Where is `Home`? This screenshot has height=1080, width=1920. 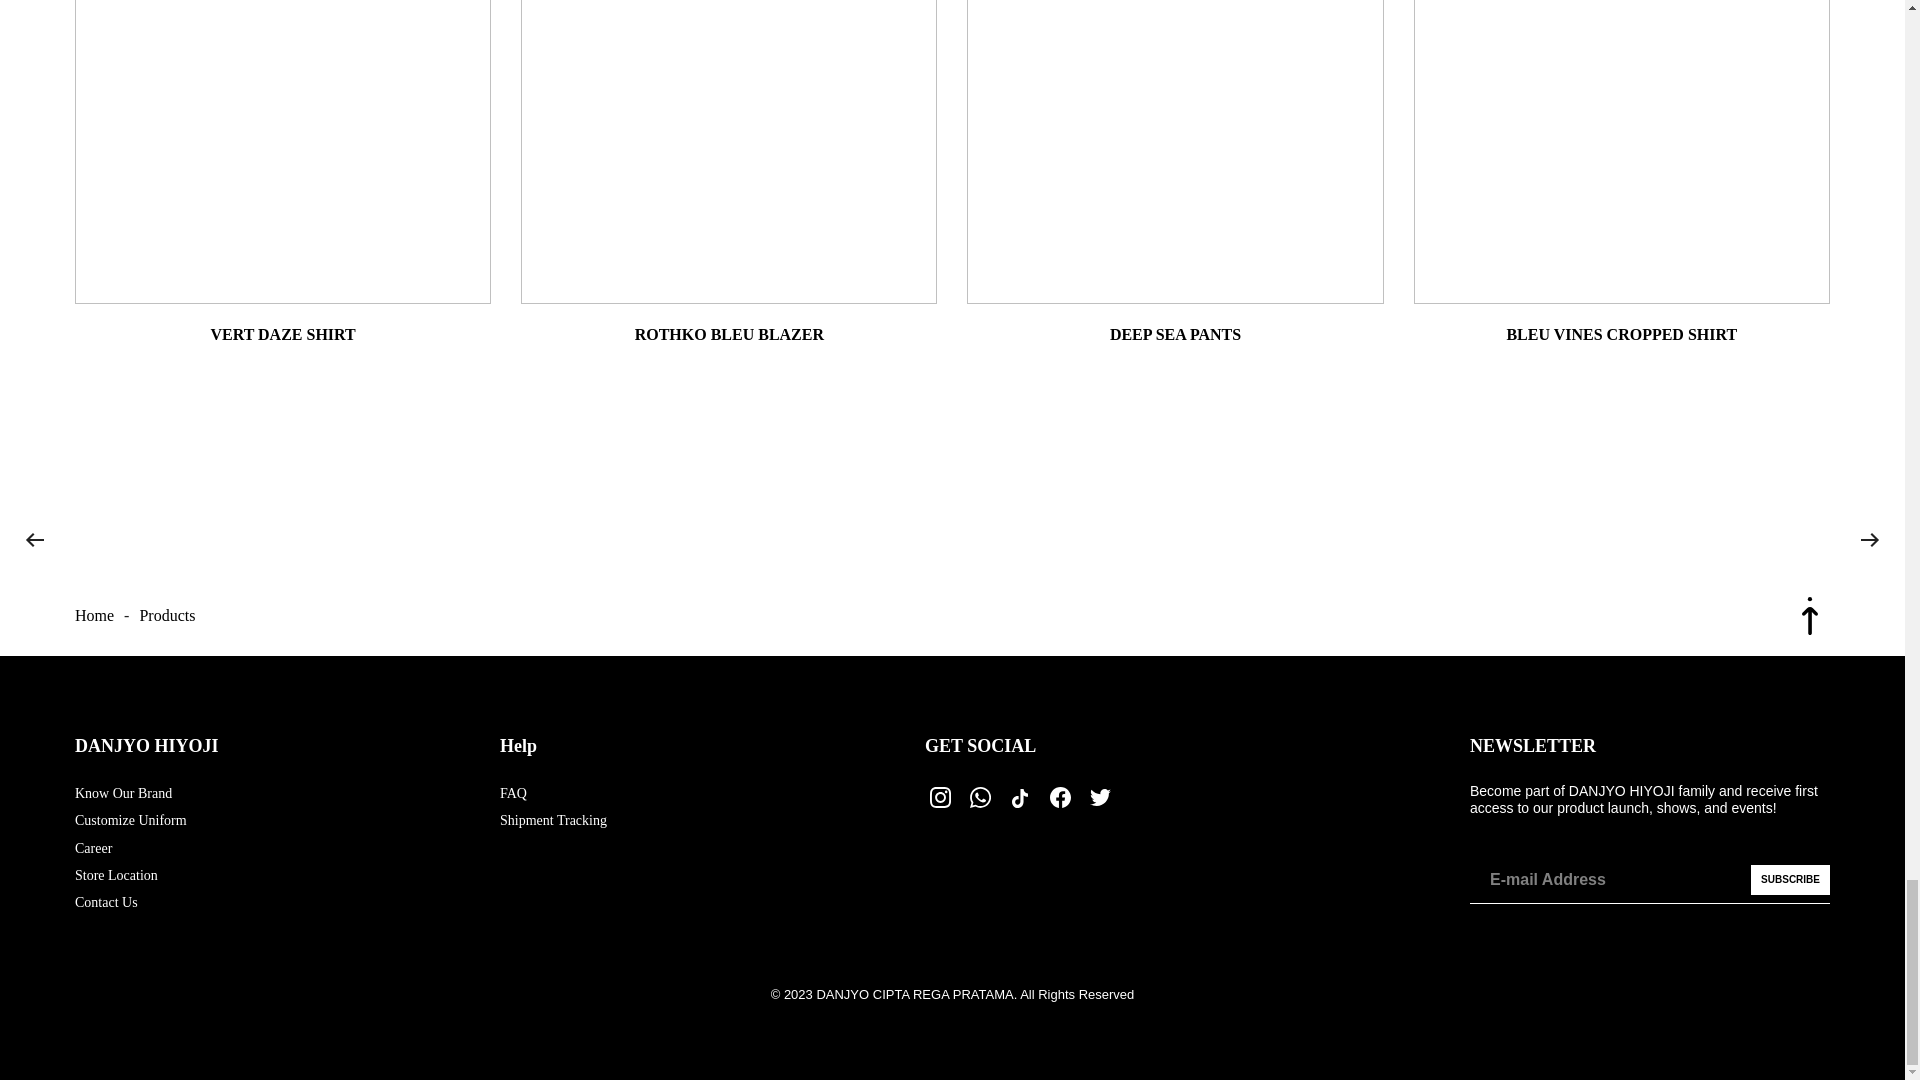 Home is located at coordinates (94, 615).